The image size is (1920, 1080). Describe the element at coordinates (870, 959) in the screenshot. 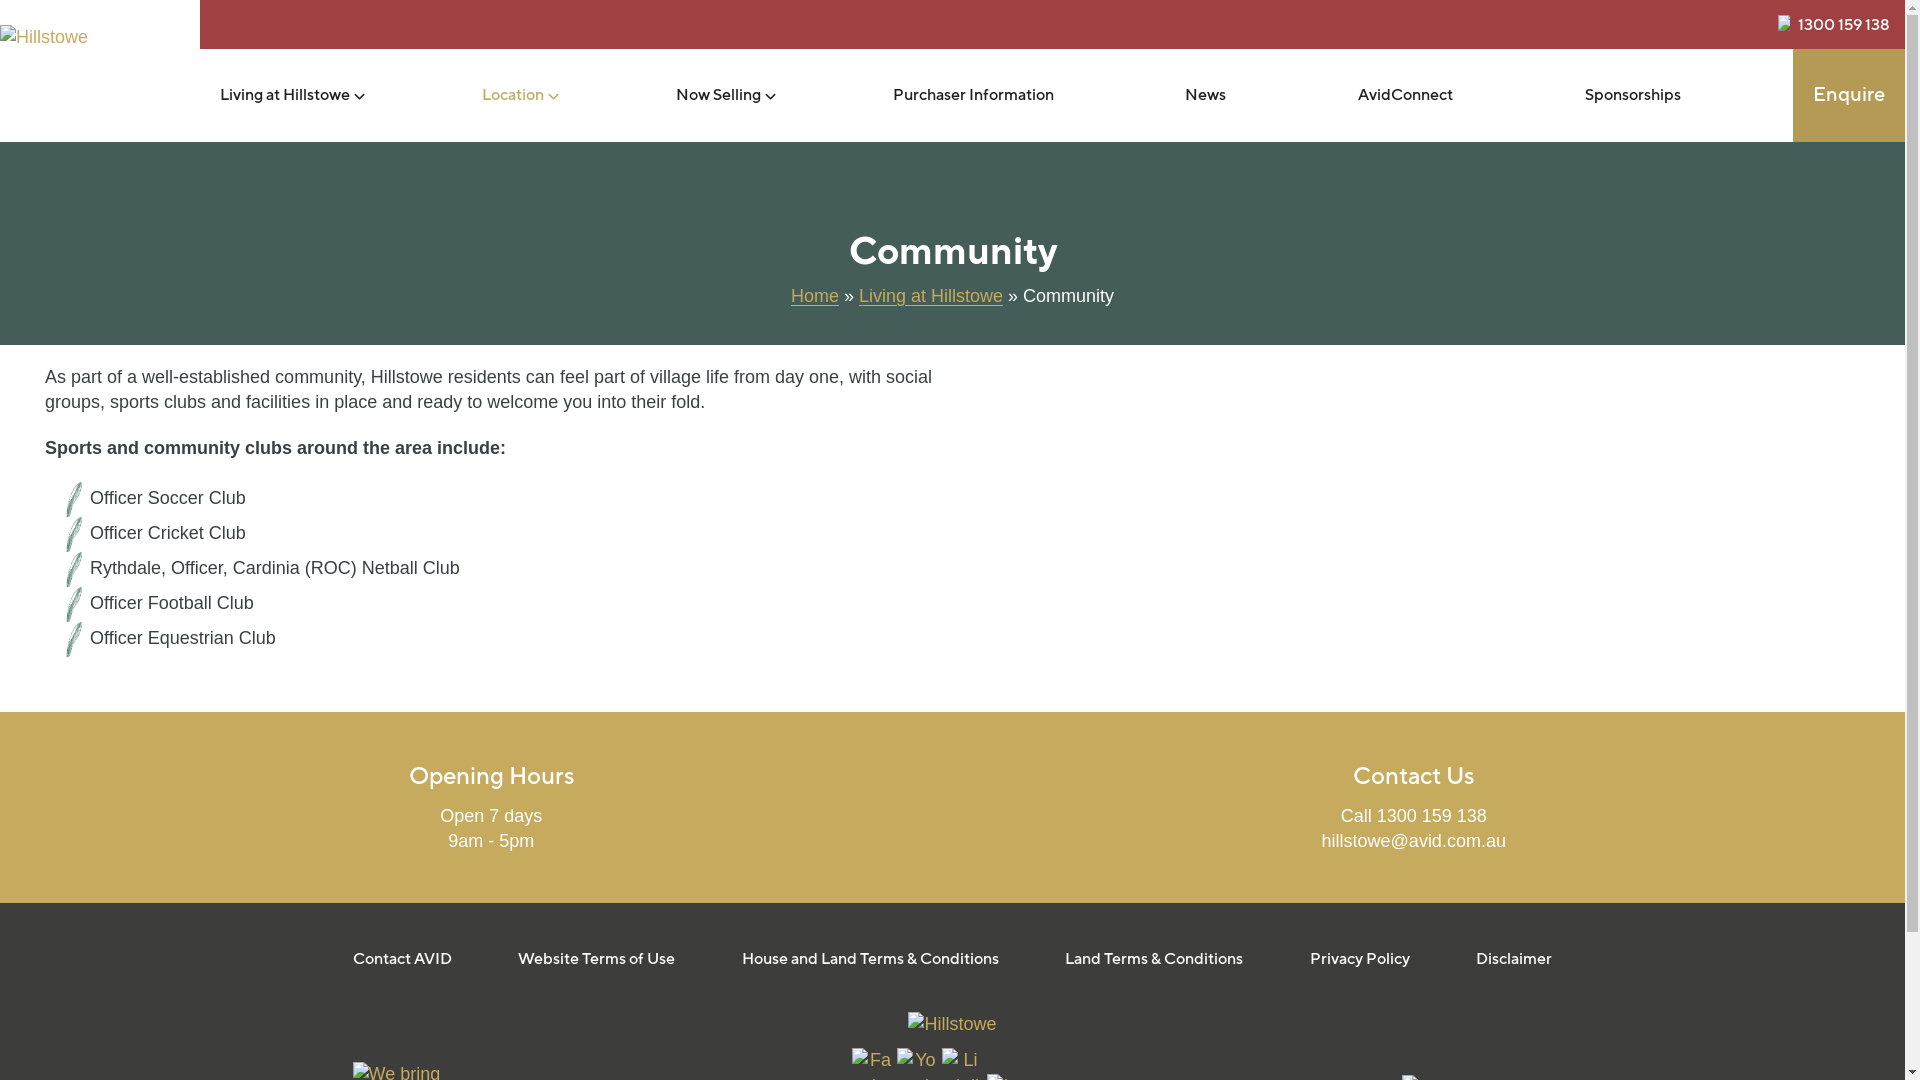

I see `House and Land Terms & Conditions` at that location.